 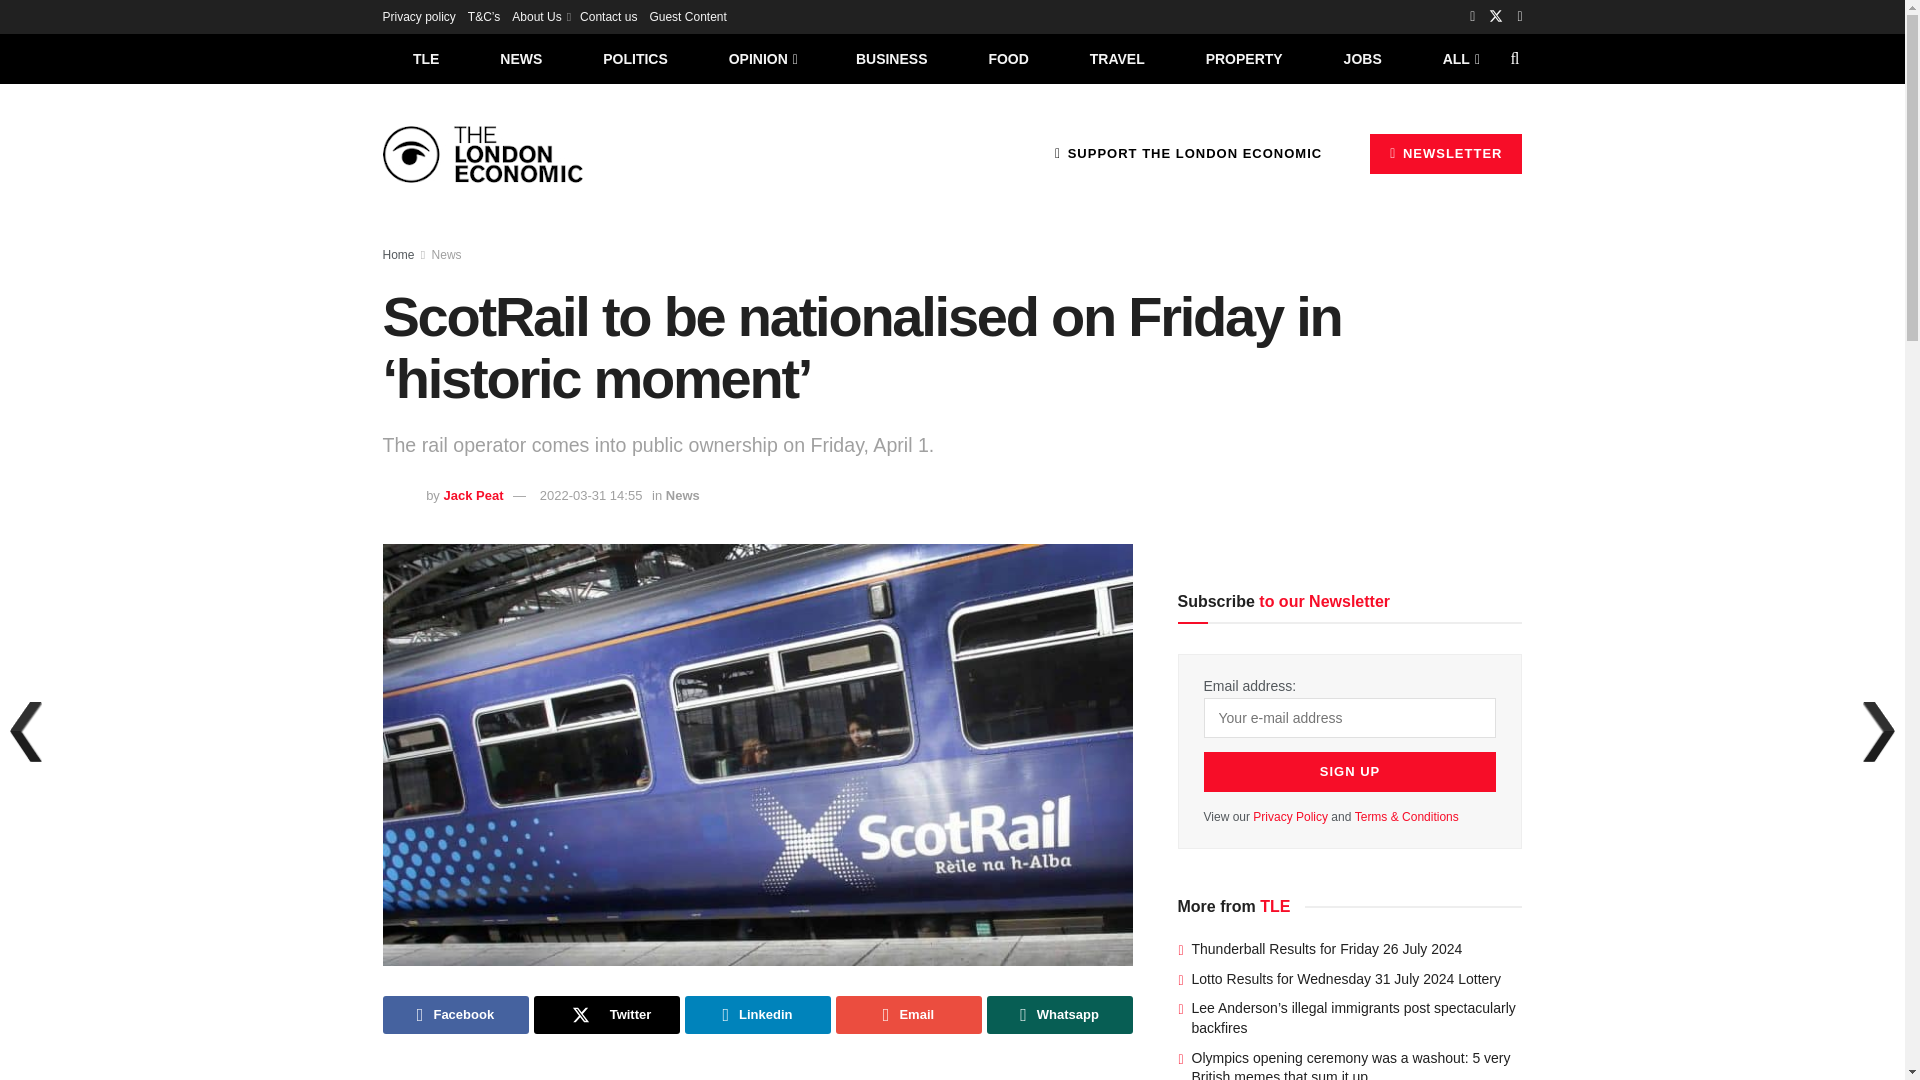 What do you see at coordinates (1446, 153) in the screenshot?
I see `NEWSLETTER` at bounding box center [1446, 153].